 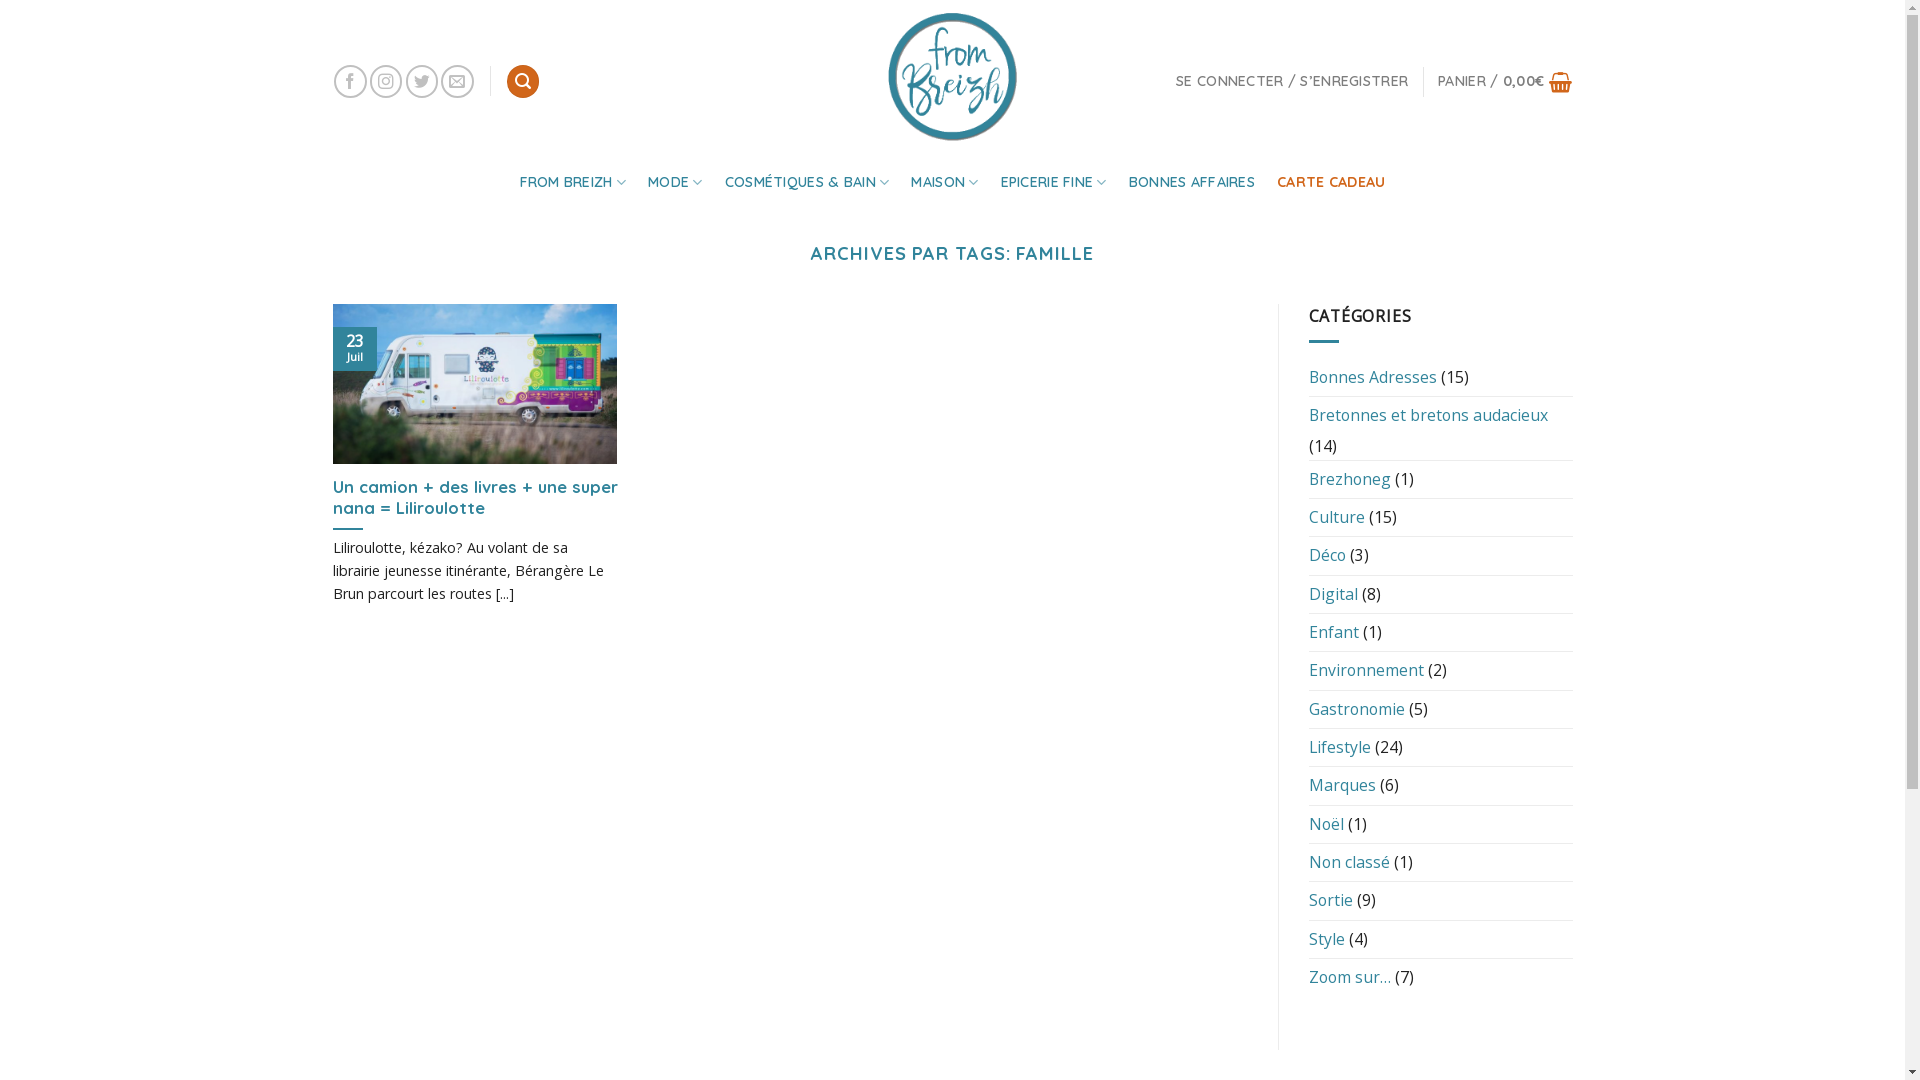 What do you see at coordinates (1349, 480) in the screenshot?
I see `Brezhoneg` at bounding box center [1349, 480].